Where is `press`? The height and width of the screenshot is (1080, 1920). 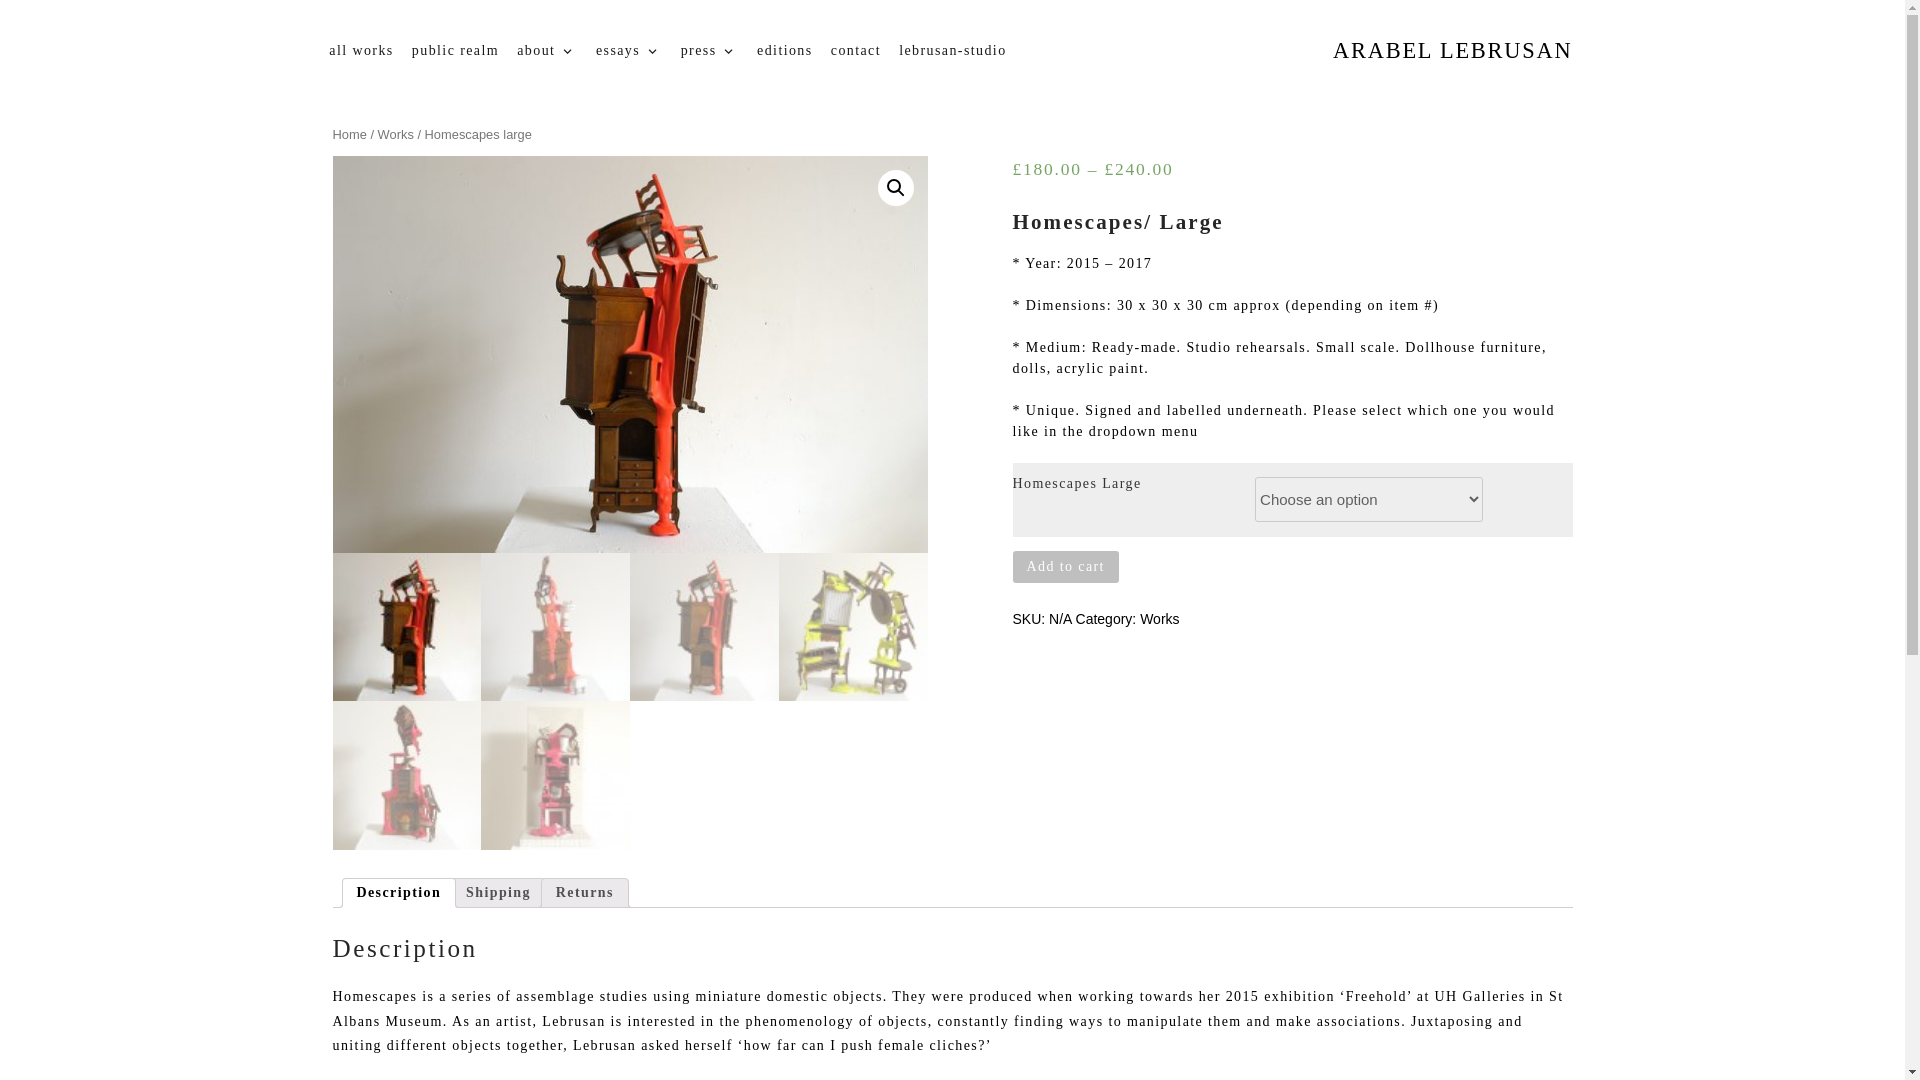
press is located at coordinates (710, 52).